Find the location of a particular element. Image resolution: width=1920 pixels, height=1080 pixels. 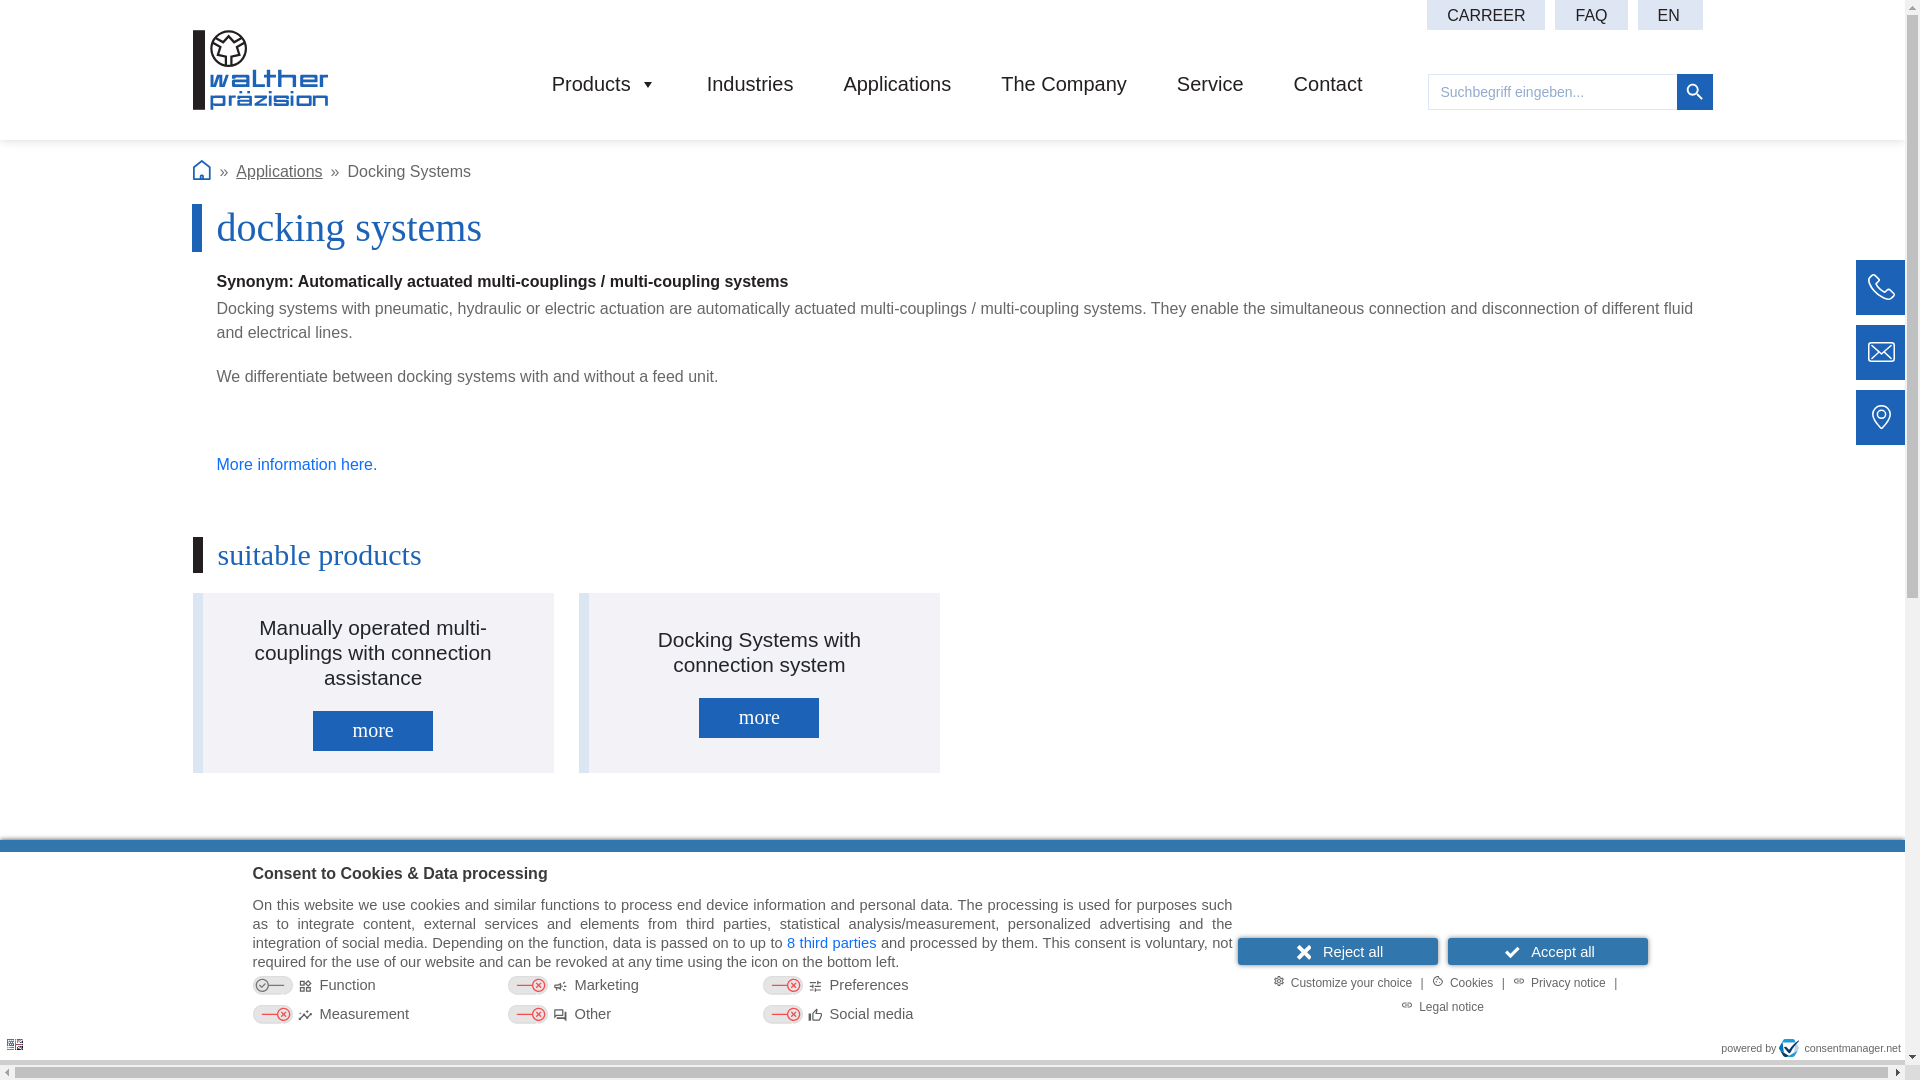

Products is located at coordinates (604, 98).